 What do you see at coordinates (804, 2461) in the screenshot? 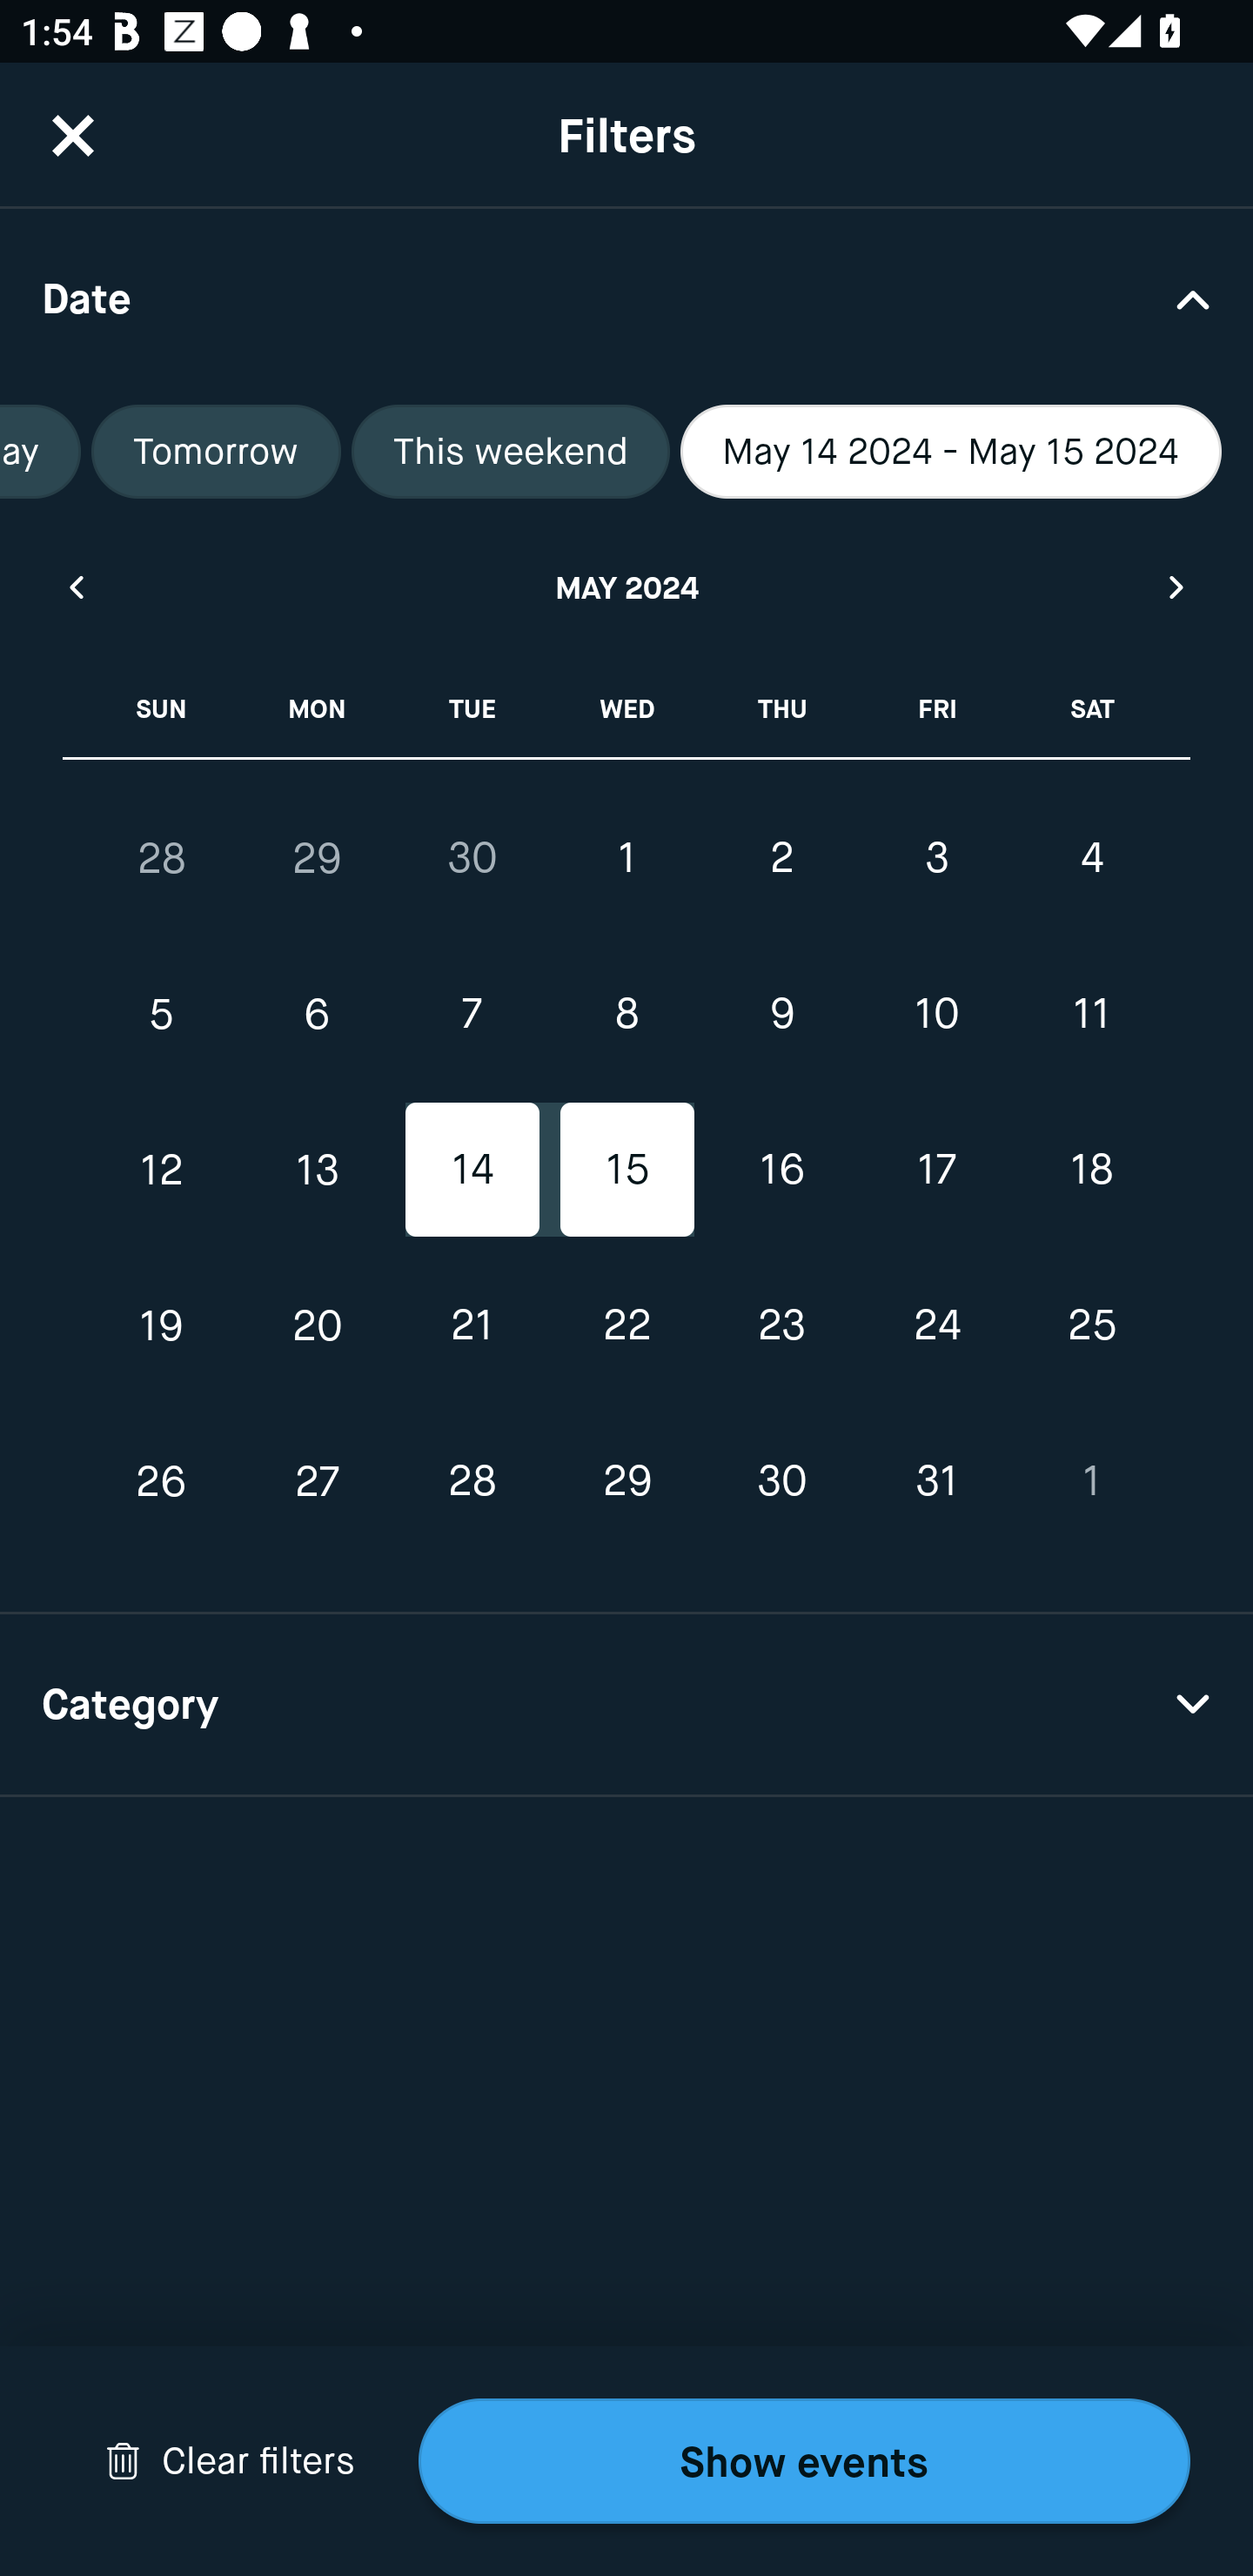
I see `Show events` at bounding box center [804, 2461].